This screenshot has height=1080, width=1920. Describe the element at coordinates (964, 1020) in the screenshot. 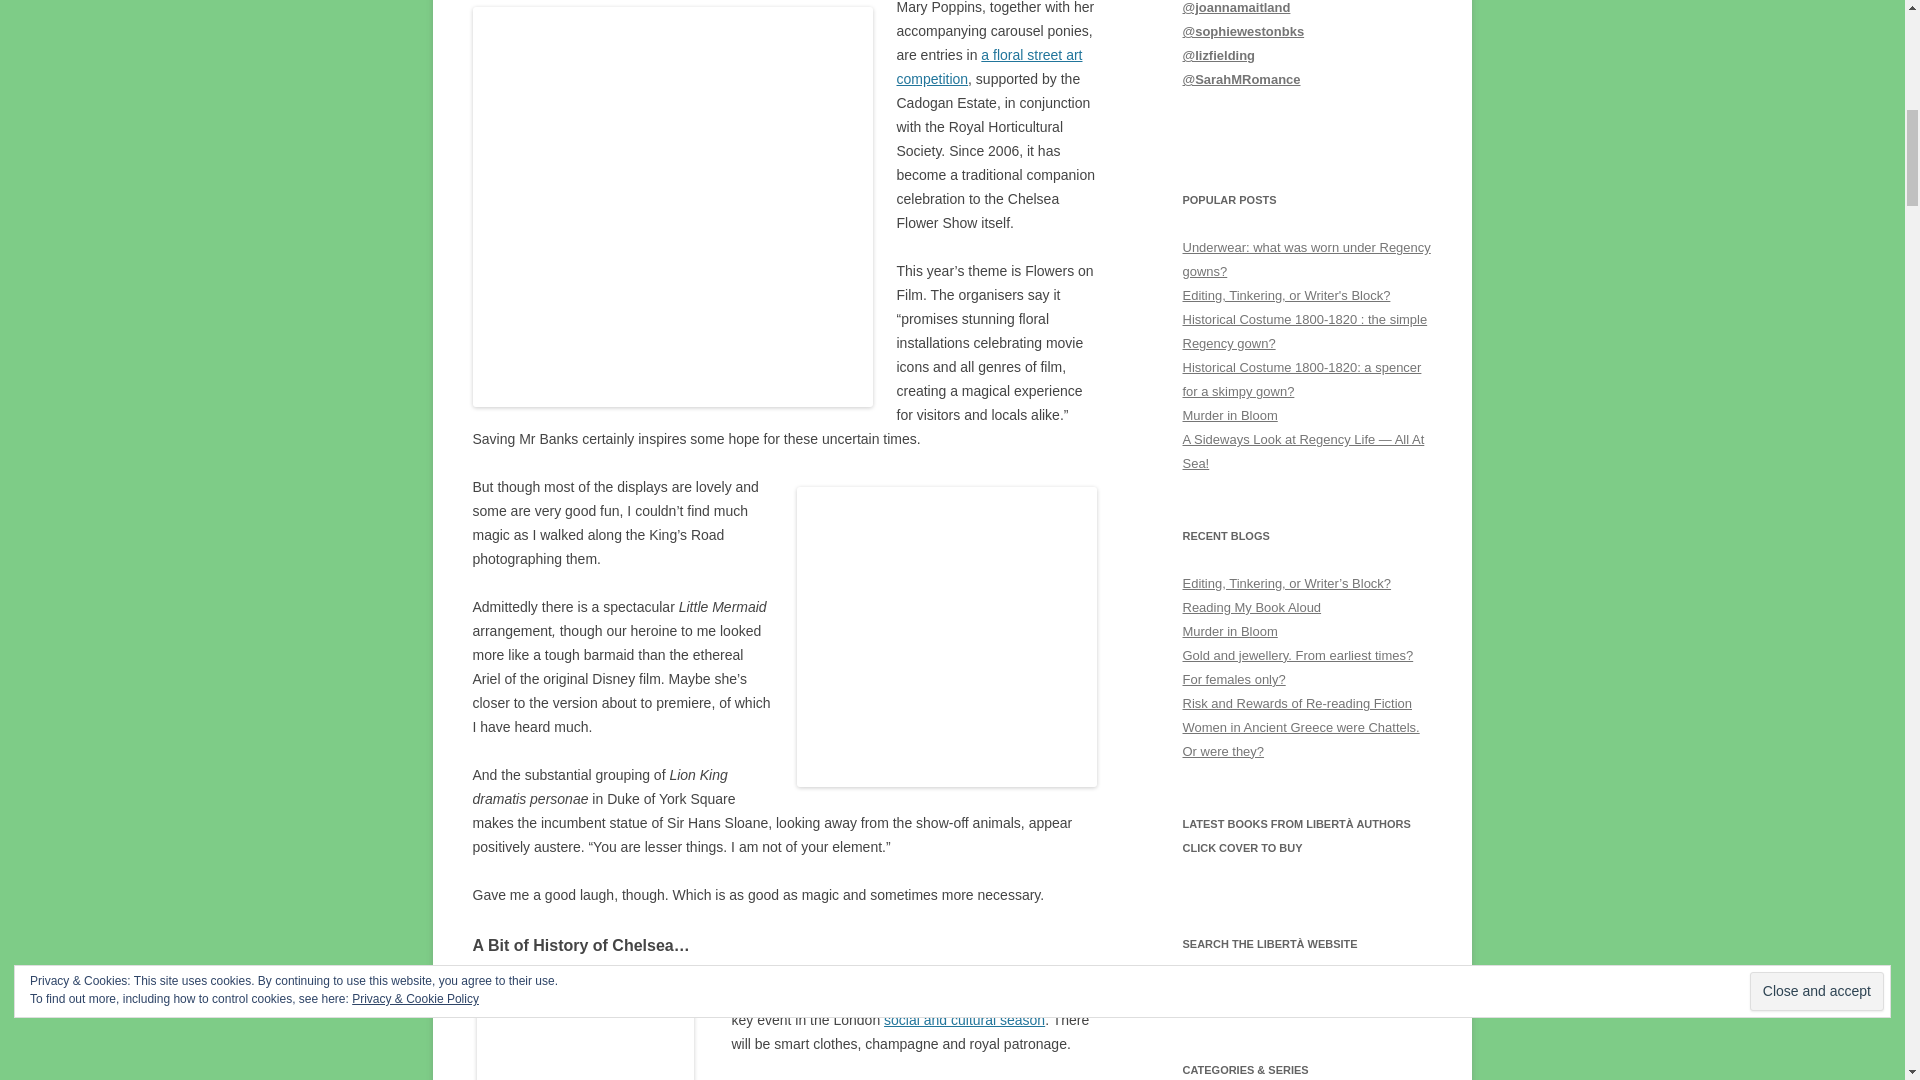

I see `social and cultural season` at that location.